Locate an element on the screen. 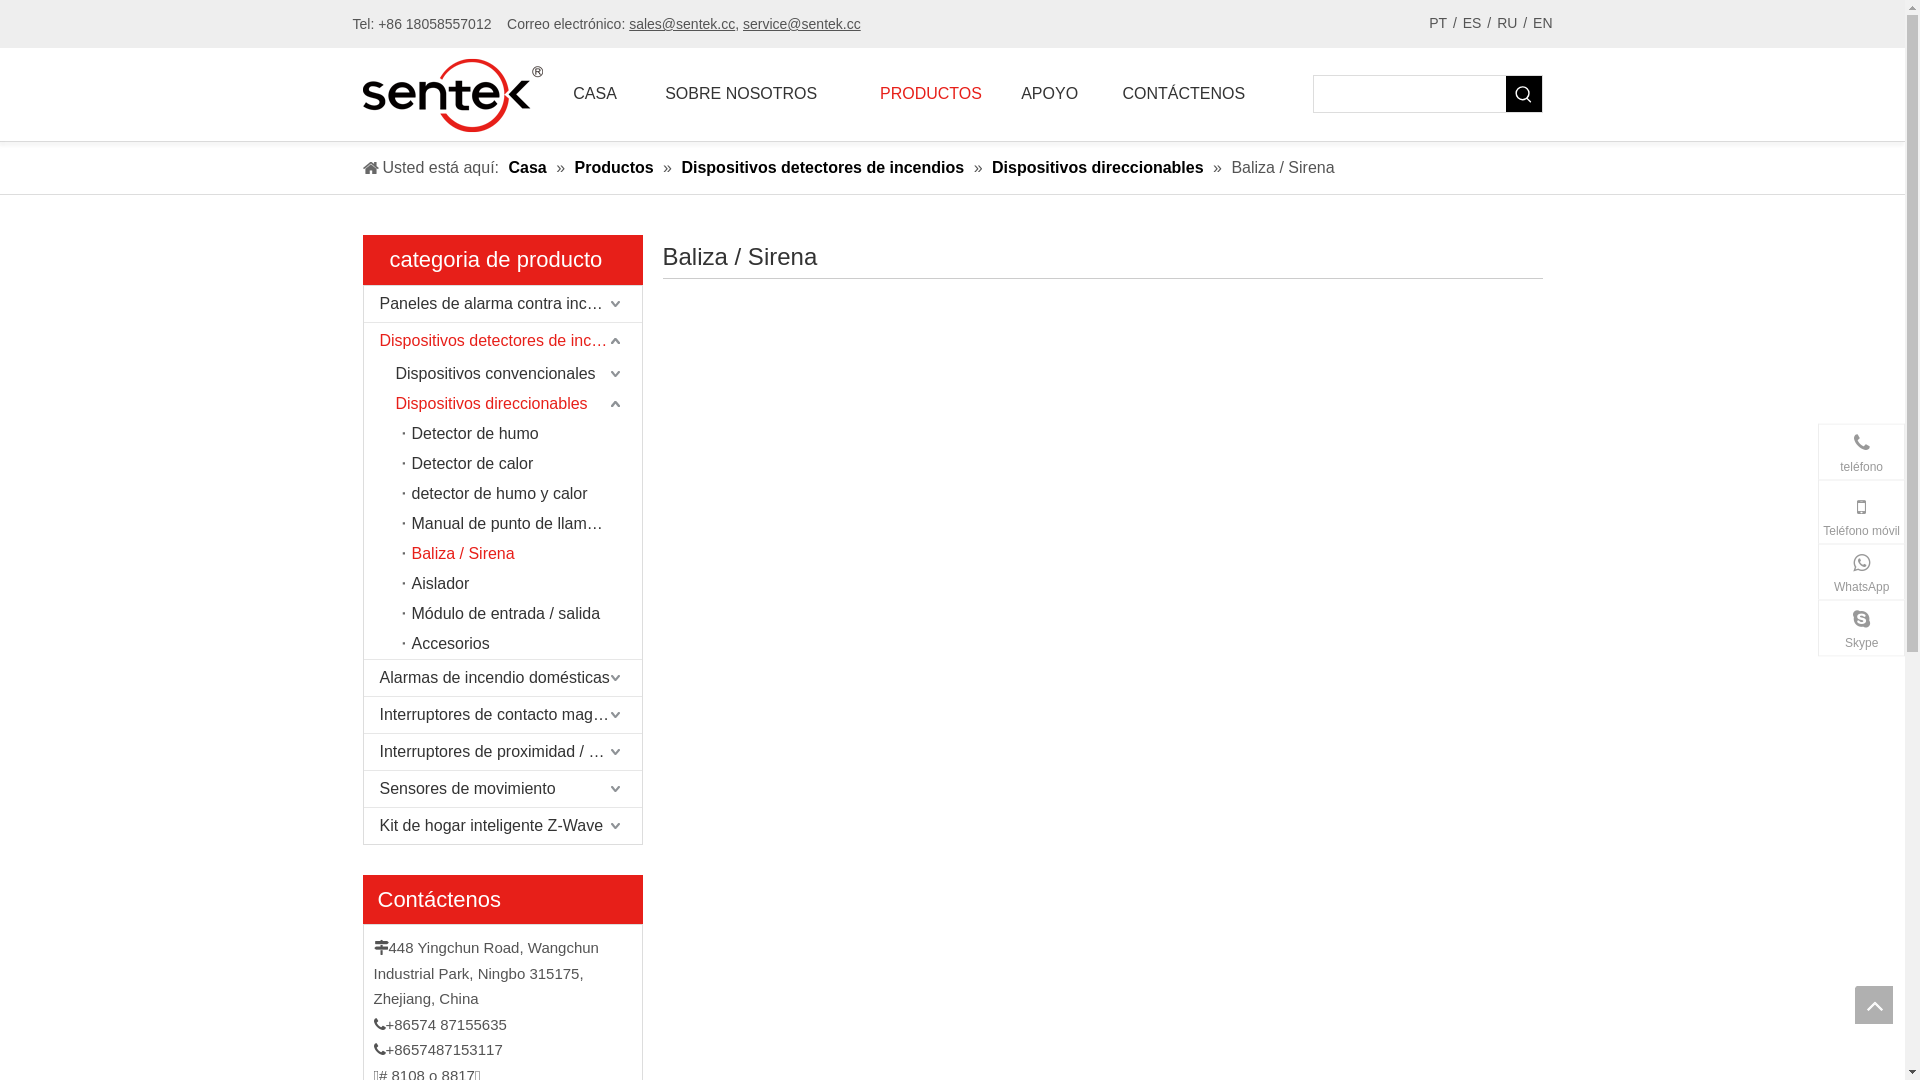  Dispositivos direccionables is located at coordinates (1100, 168).